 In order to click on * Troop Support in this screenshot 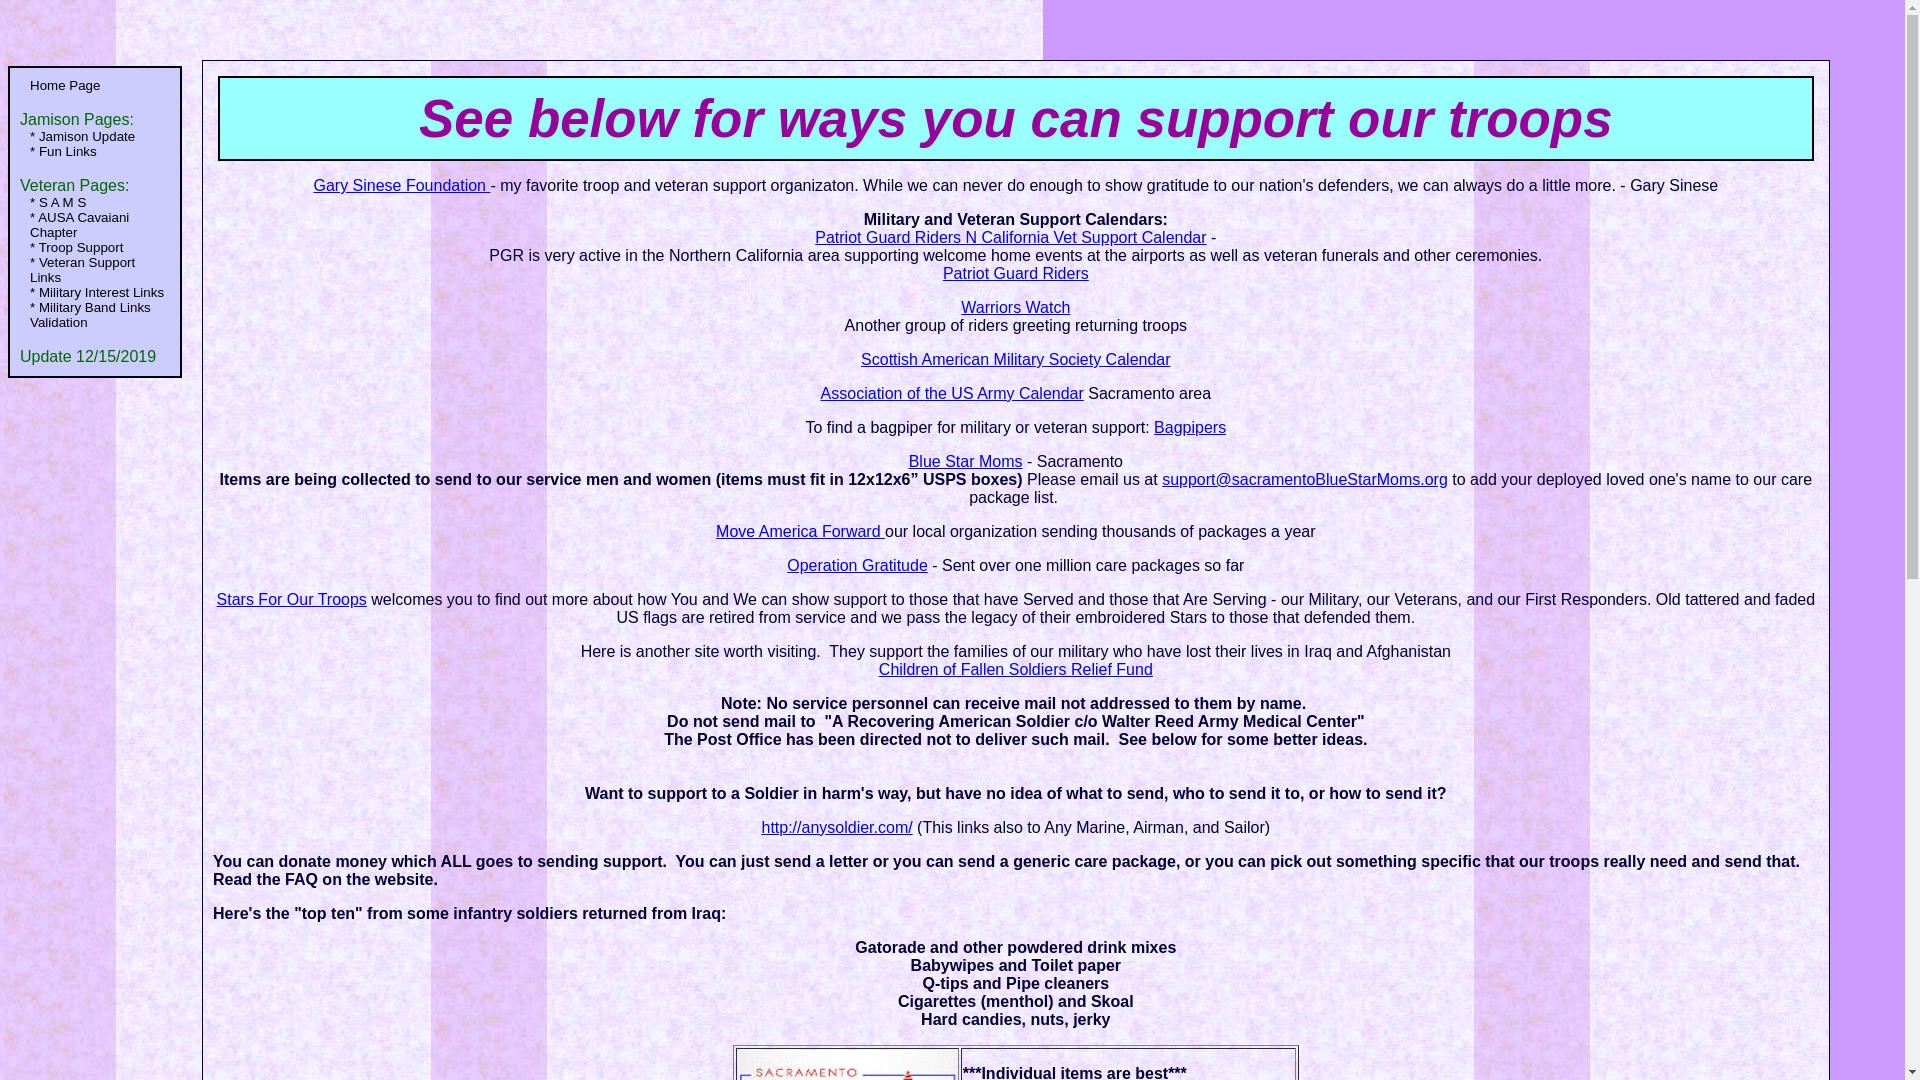, I will do `click(95, 248)`.